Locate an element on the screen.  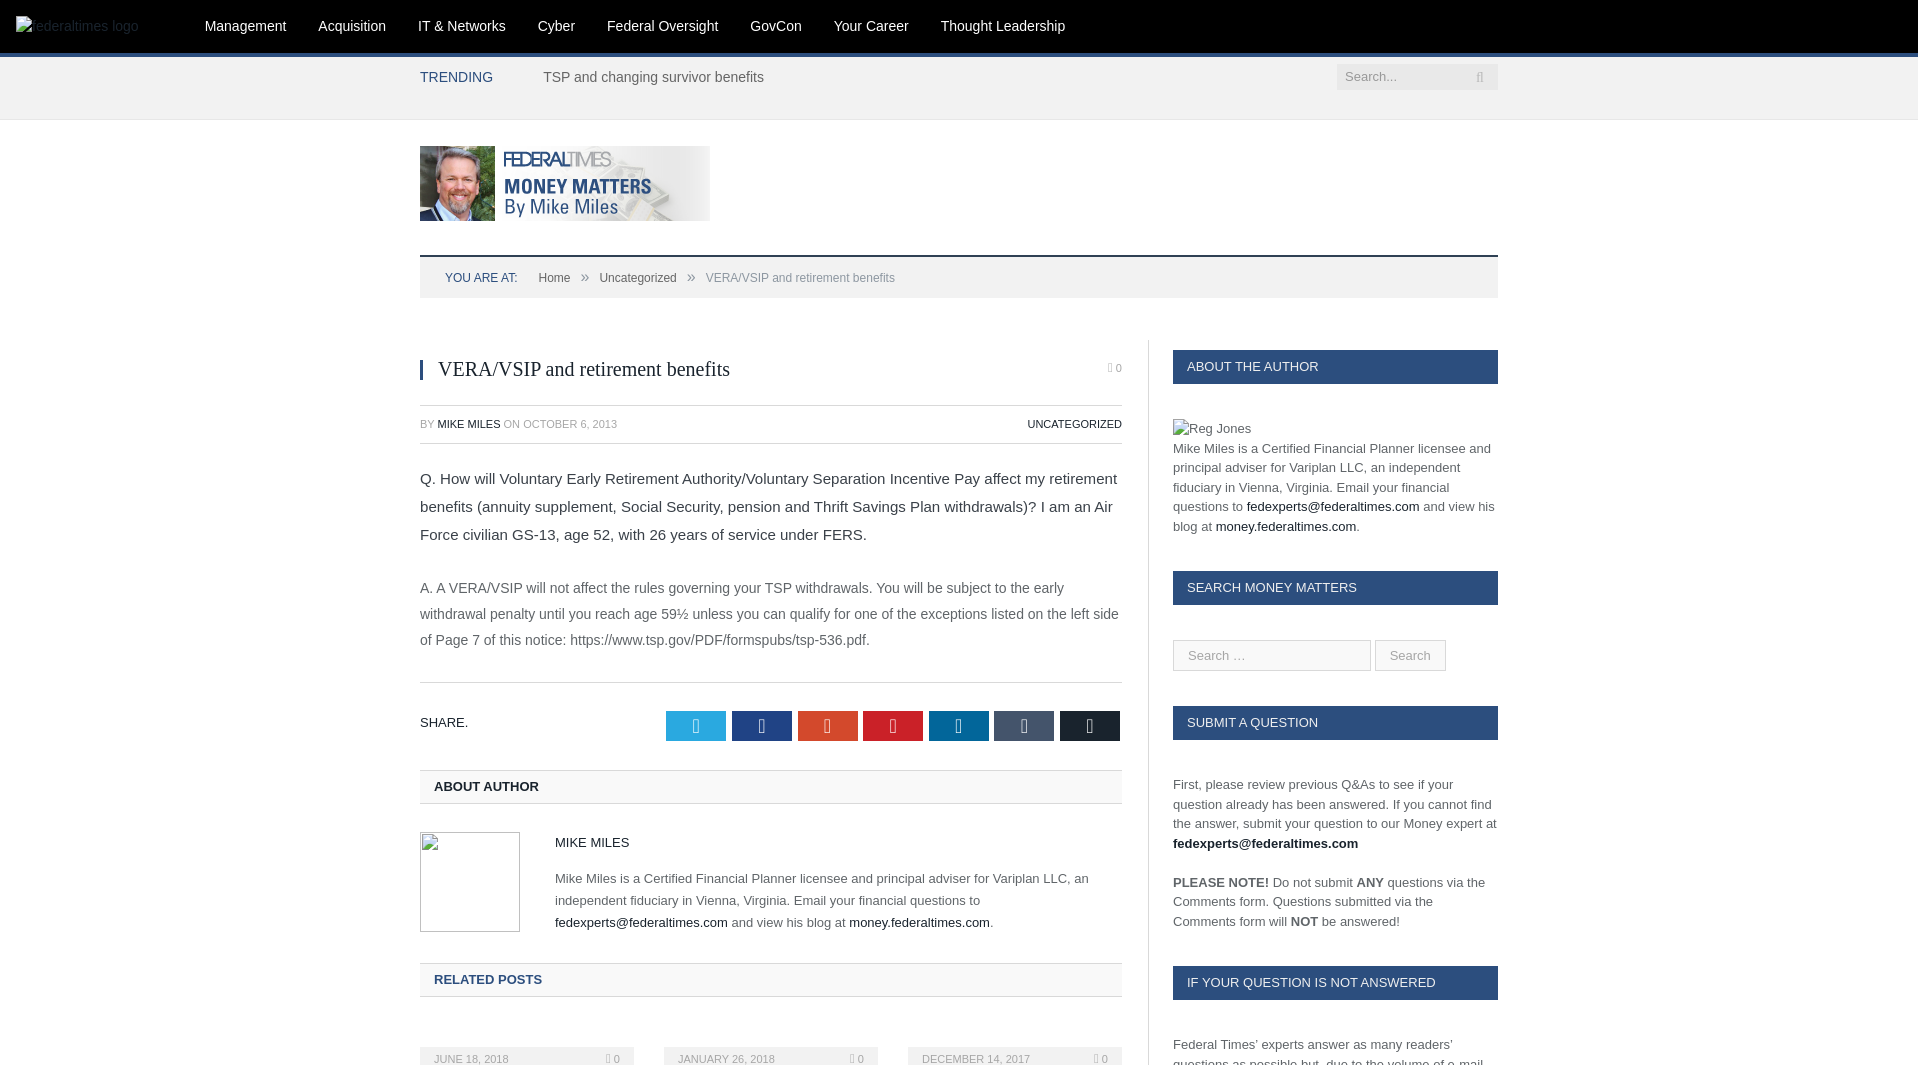
TSP and changing survivor benefits is located at coordinates (658, 77).